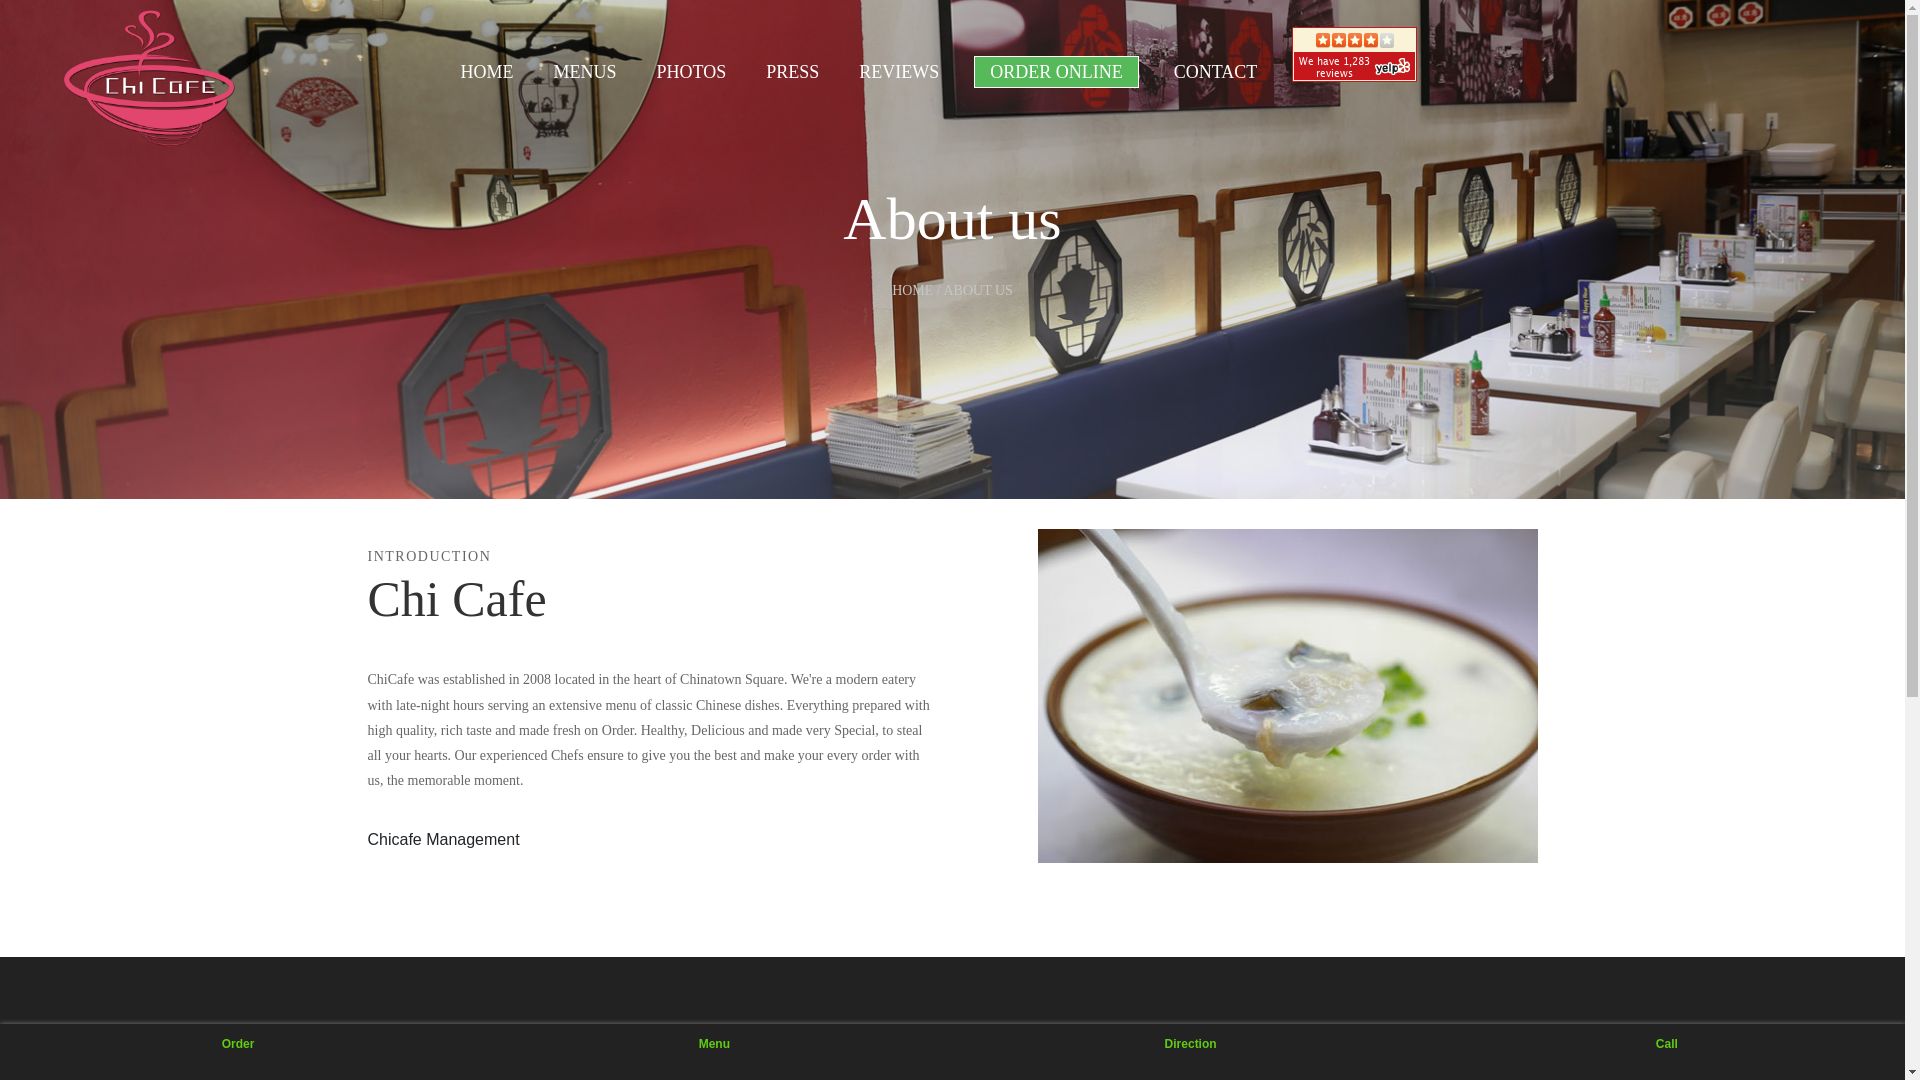 This screenshot has width=1920, height=1080. Describe the element at coordinates (487, 72) in the screenshot. I see `HOME` at that location.